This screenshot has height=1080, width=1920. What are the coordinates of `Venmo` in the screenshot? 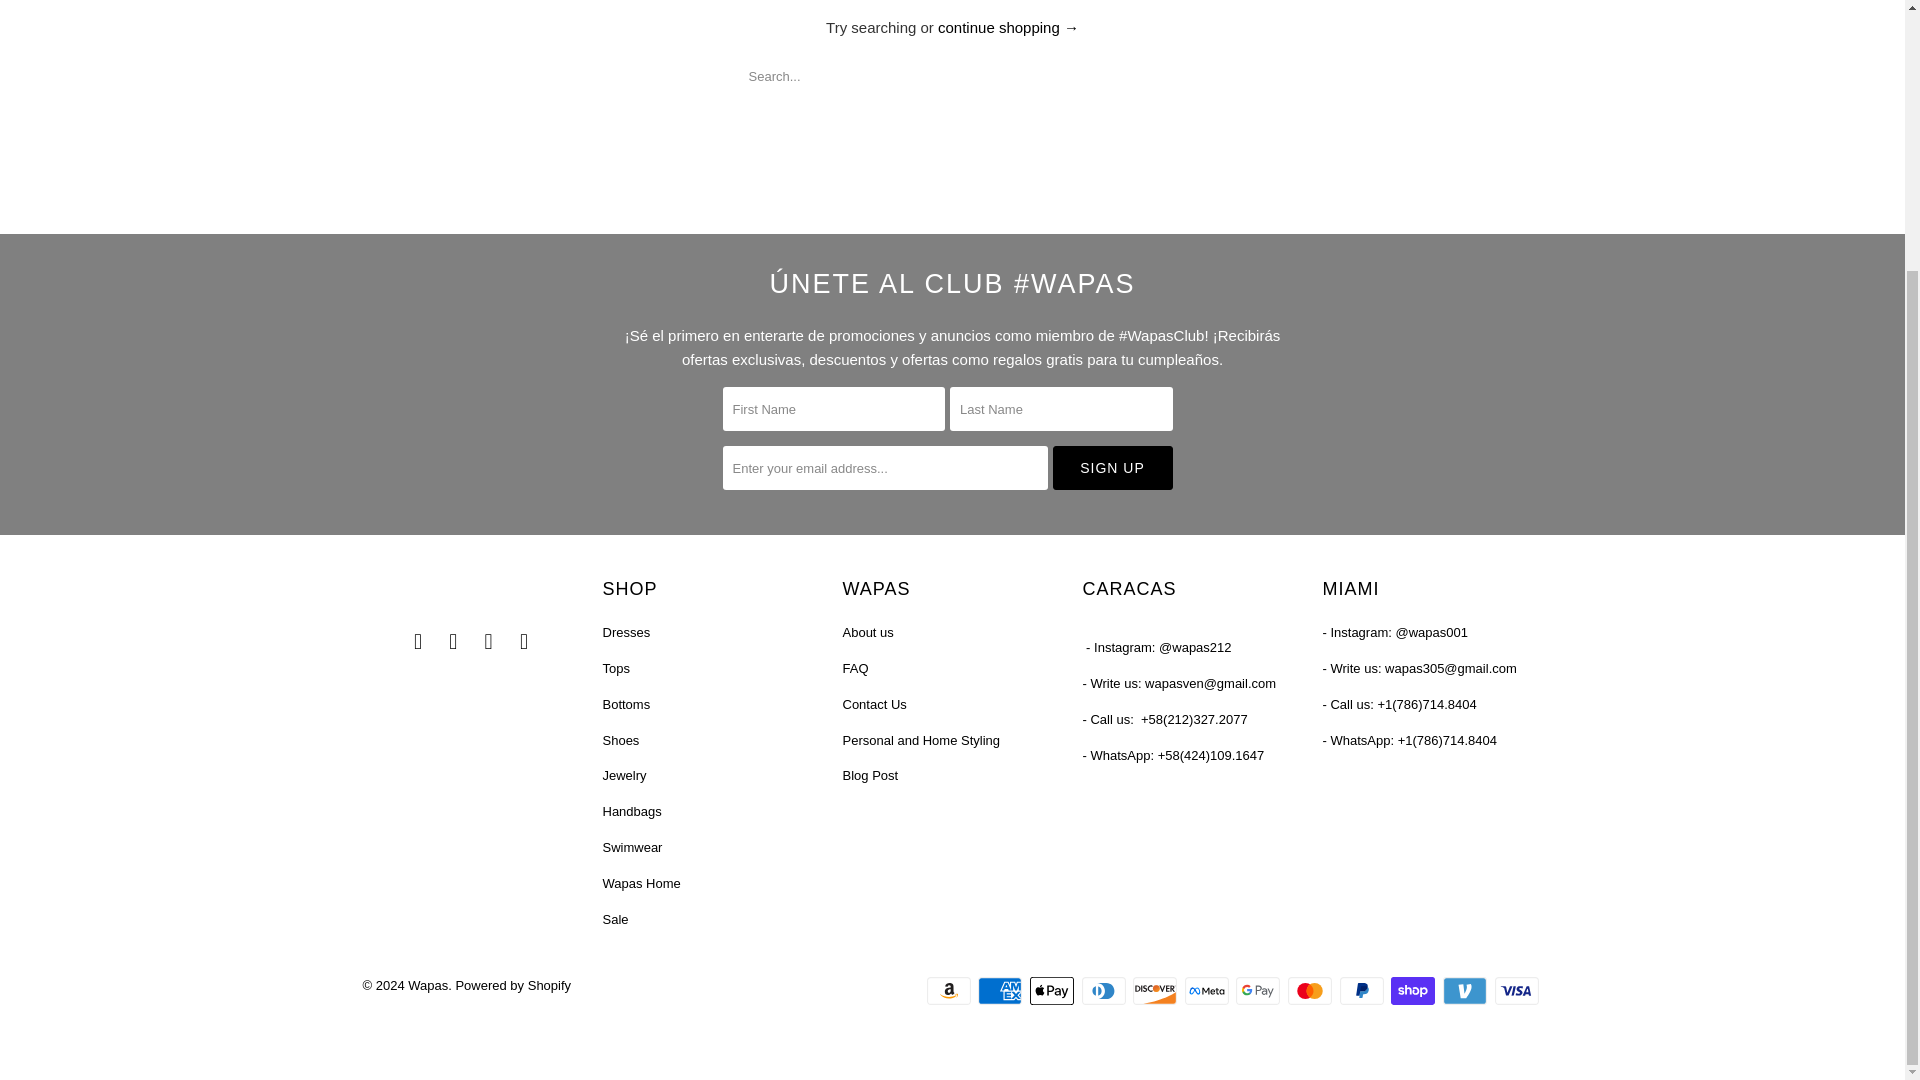 It's located at (1467, 990).